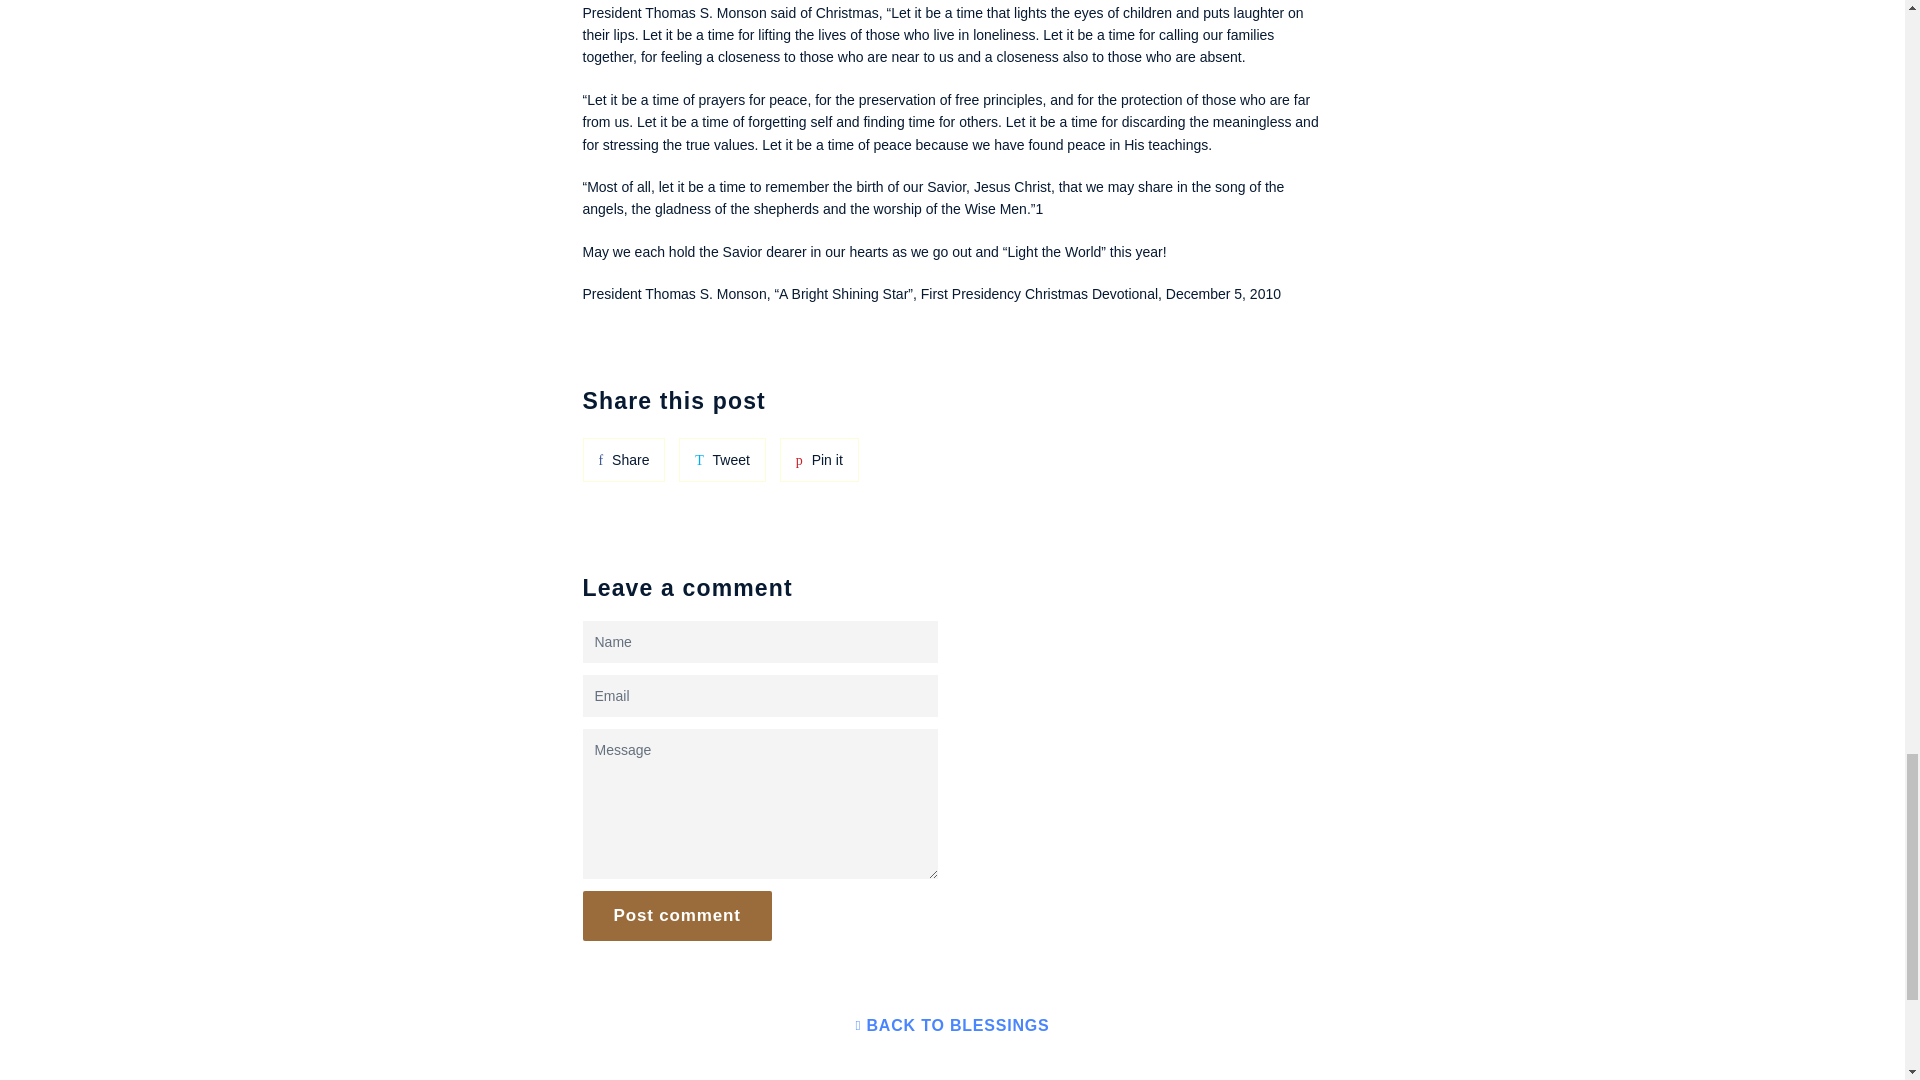  What do you see at coordinates (818, 460) in the screenshot?
I see `Pin on Pinterest` at bounding box center [818, 460].